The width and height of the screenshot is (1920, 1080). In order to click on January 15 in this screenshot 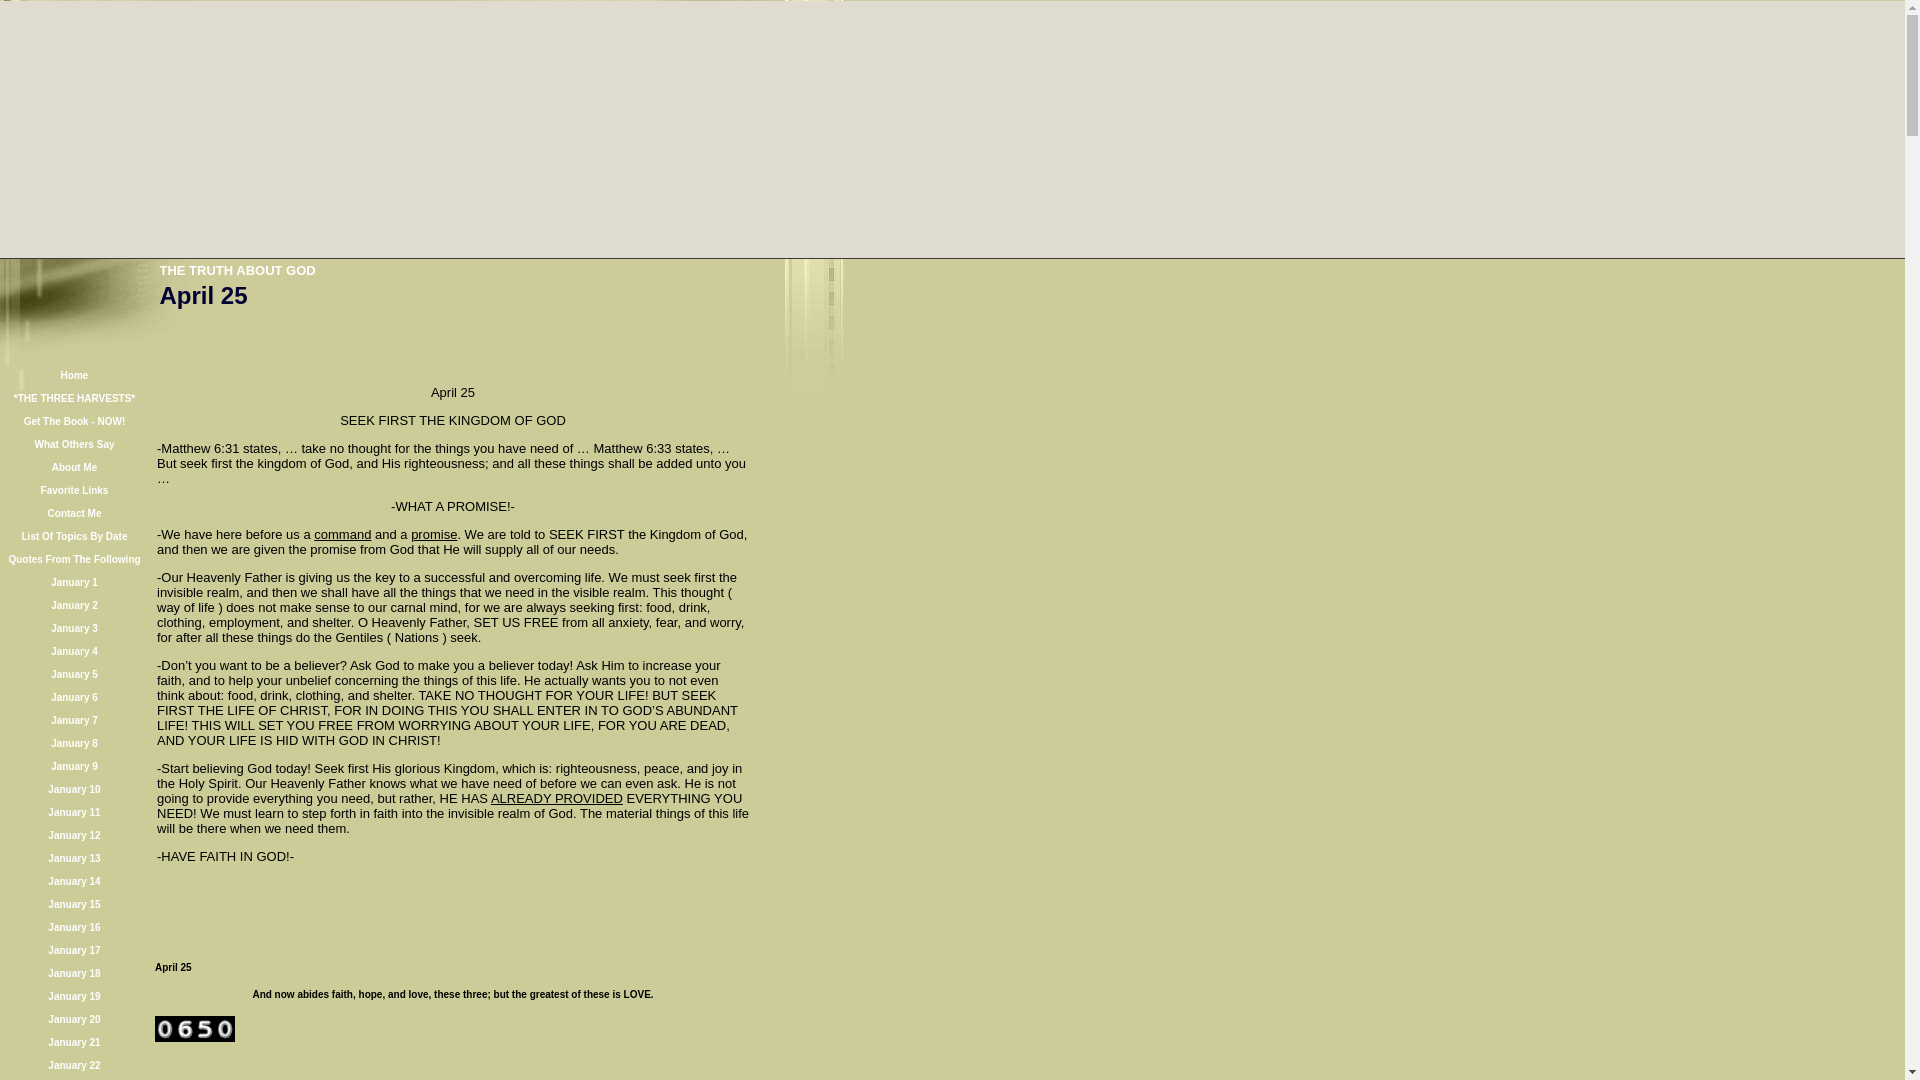, I will do `click(74, 902)`.